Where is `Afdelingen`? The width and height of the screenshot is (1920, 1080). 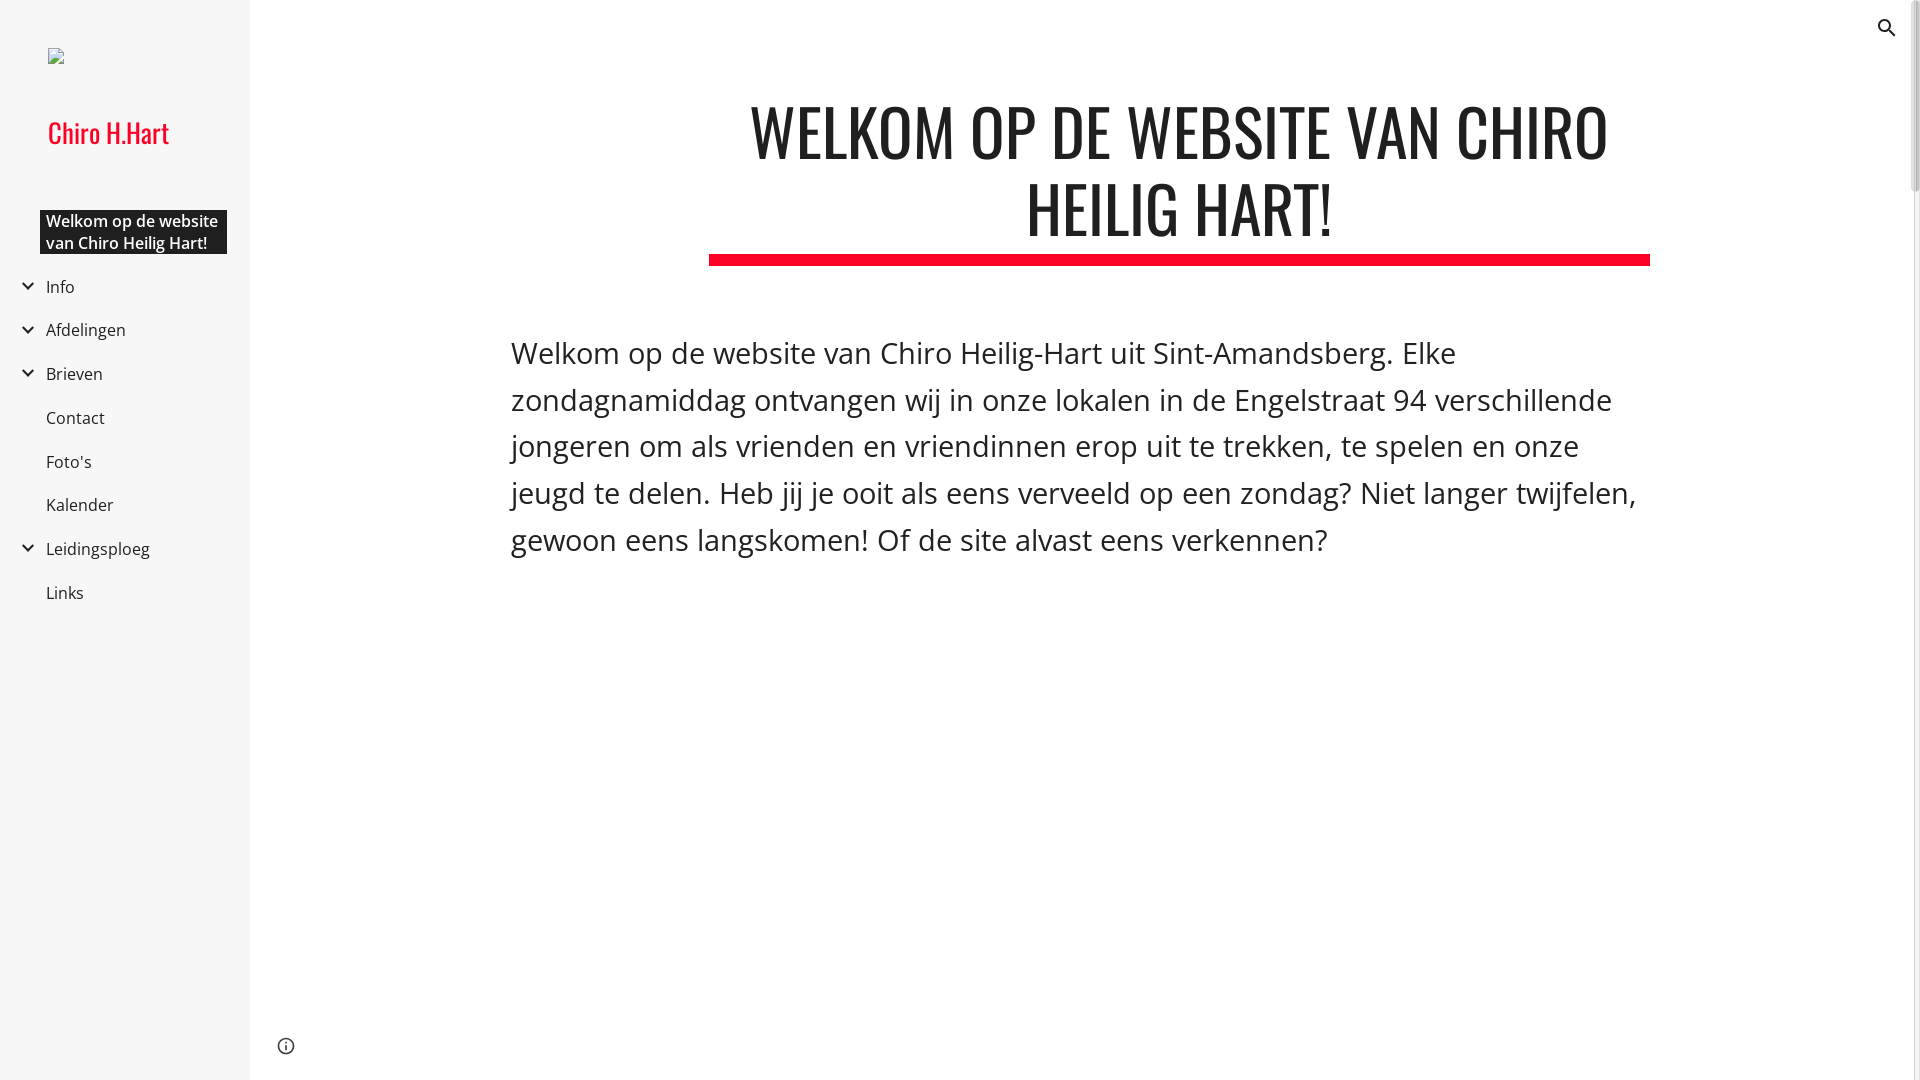 Afdelingen is located at coordinates (86, 330).